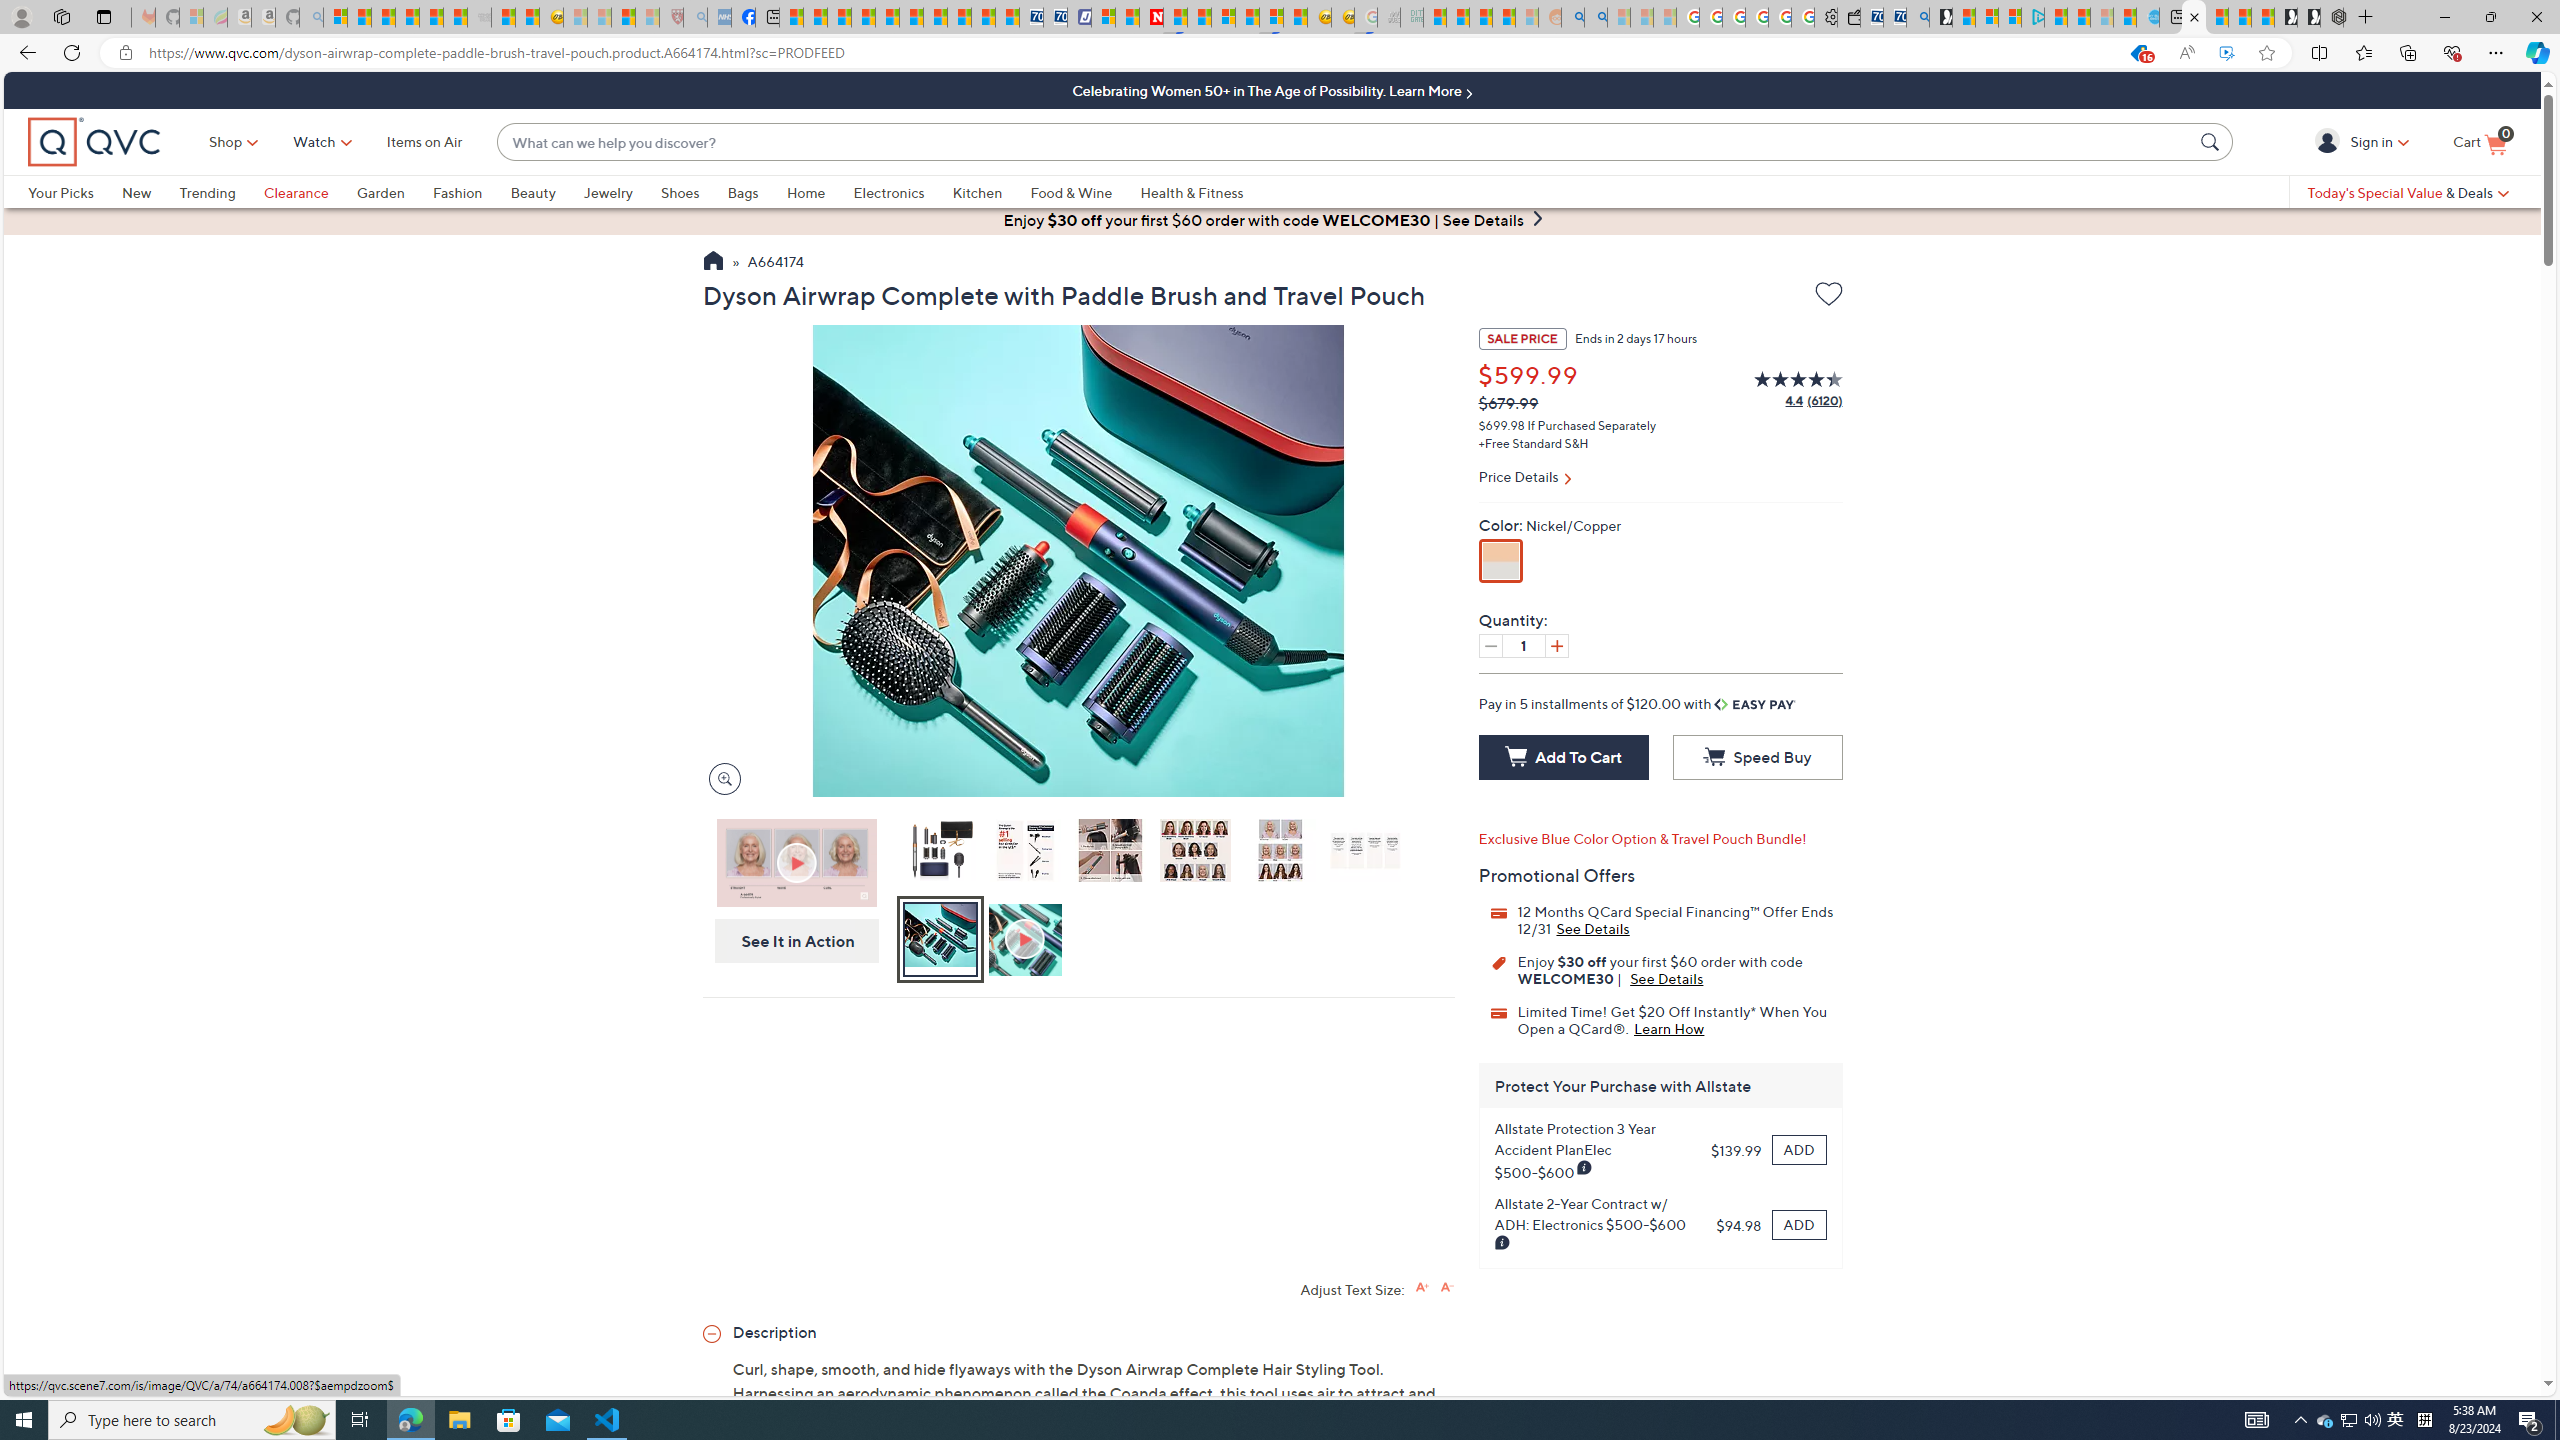  Describe the element at coordinates (1556, 646) in the screenshot. I see `Increase quantity by 1` at that location.